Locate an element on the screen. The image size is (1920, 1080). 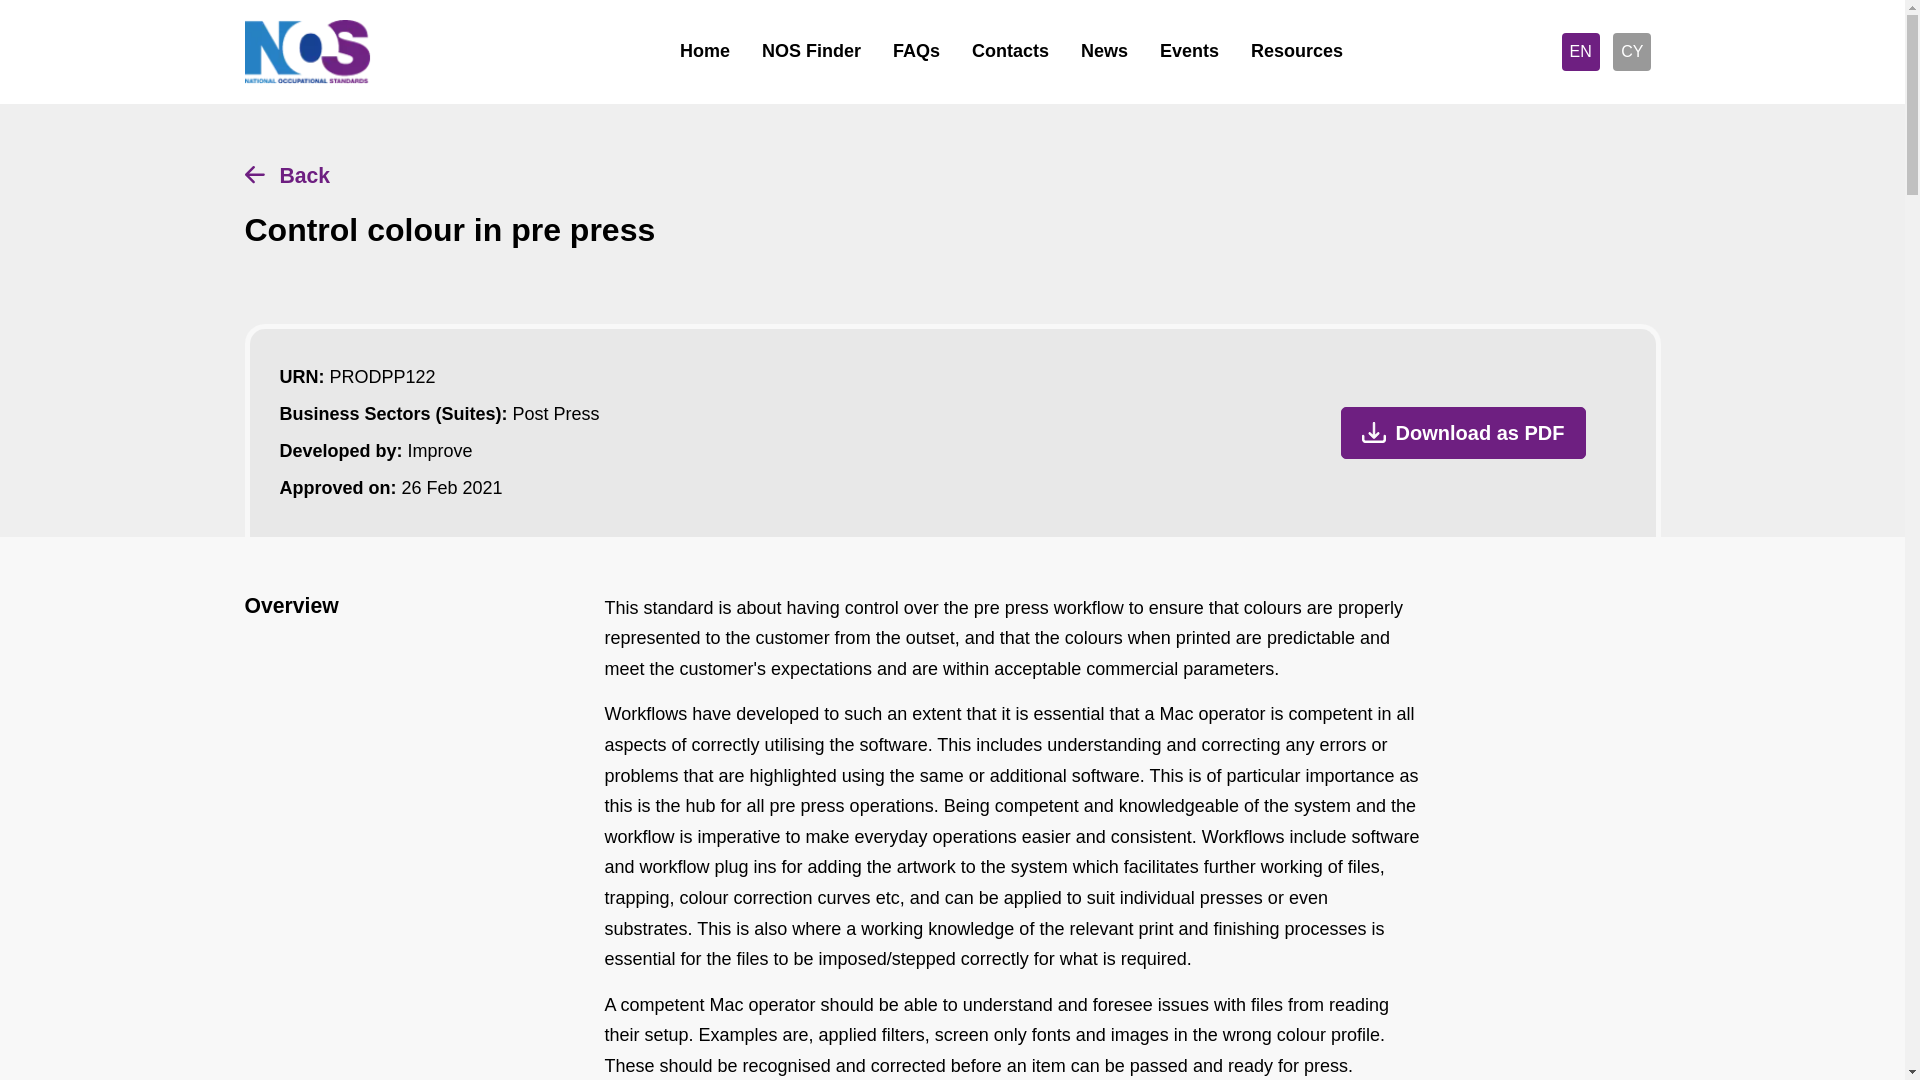
News is located at coordinates (1104, 52).